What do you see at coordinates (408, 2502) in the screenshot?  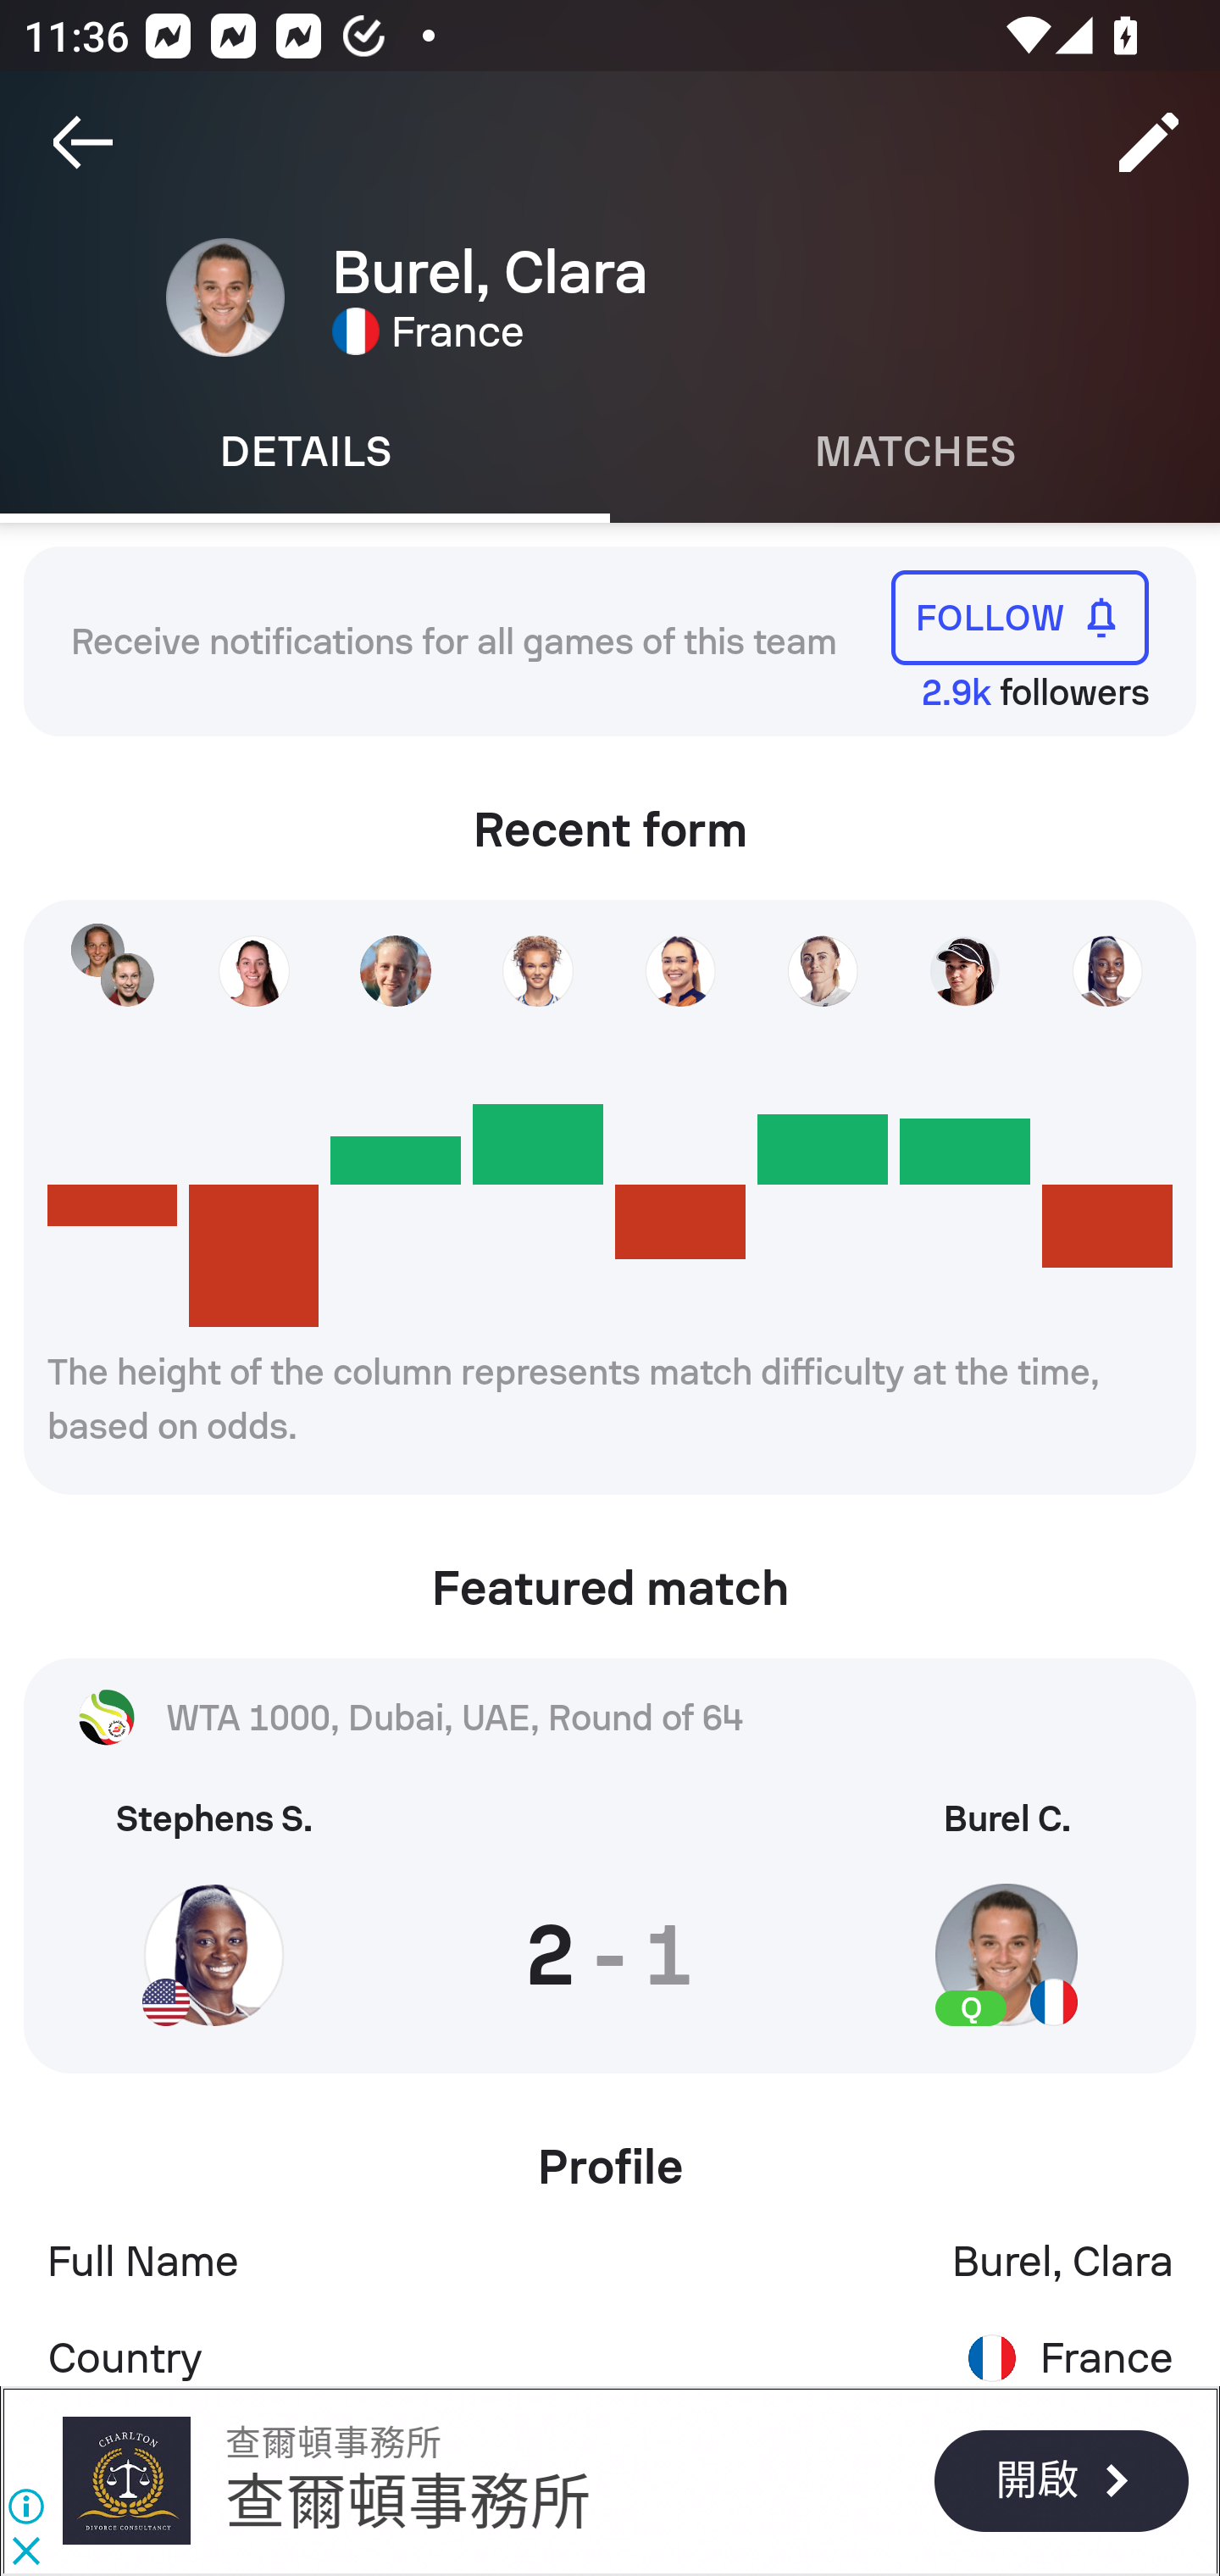 I see `查爾頓事務所` at bounding box center [408, 2502].